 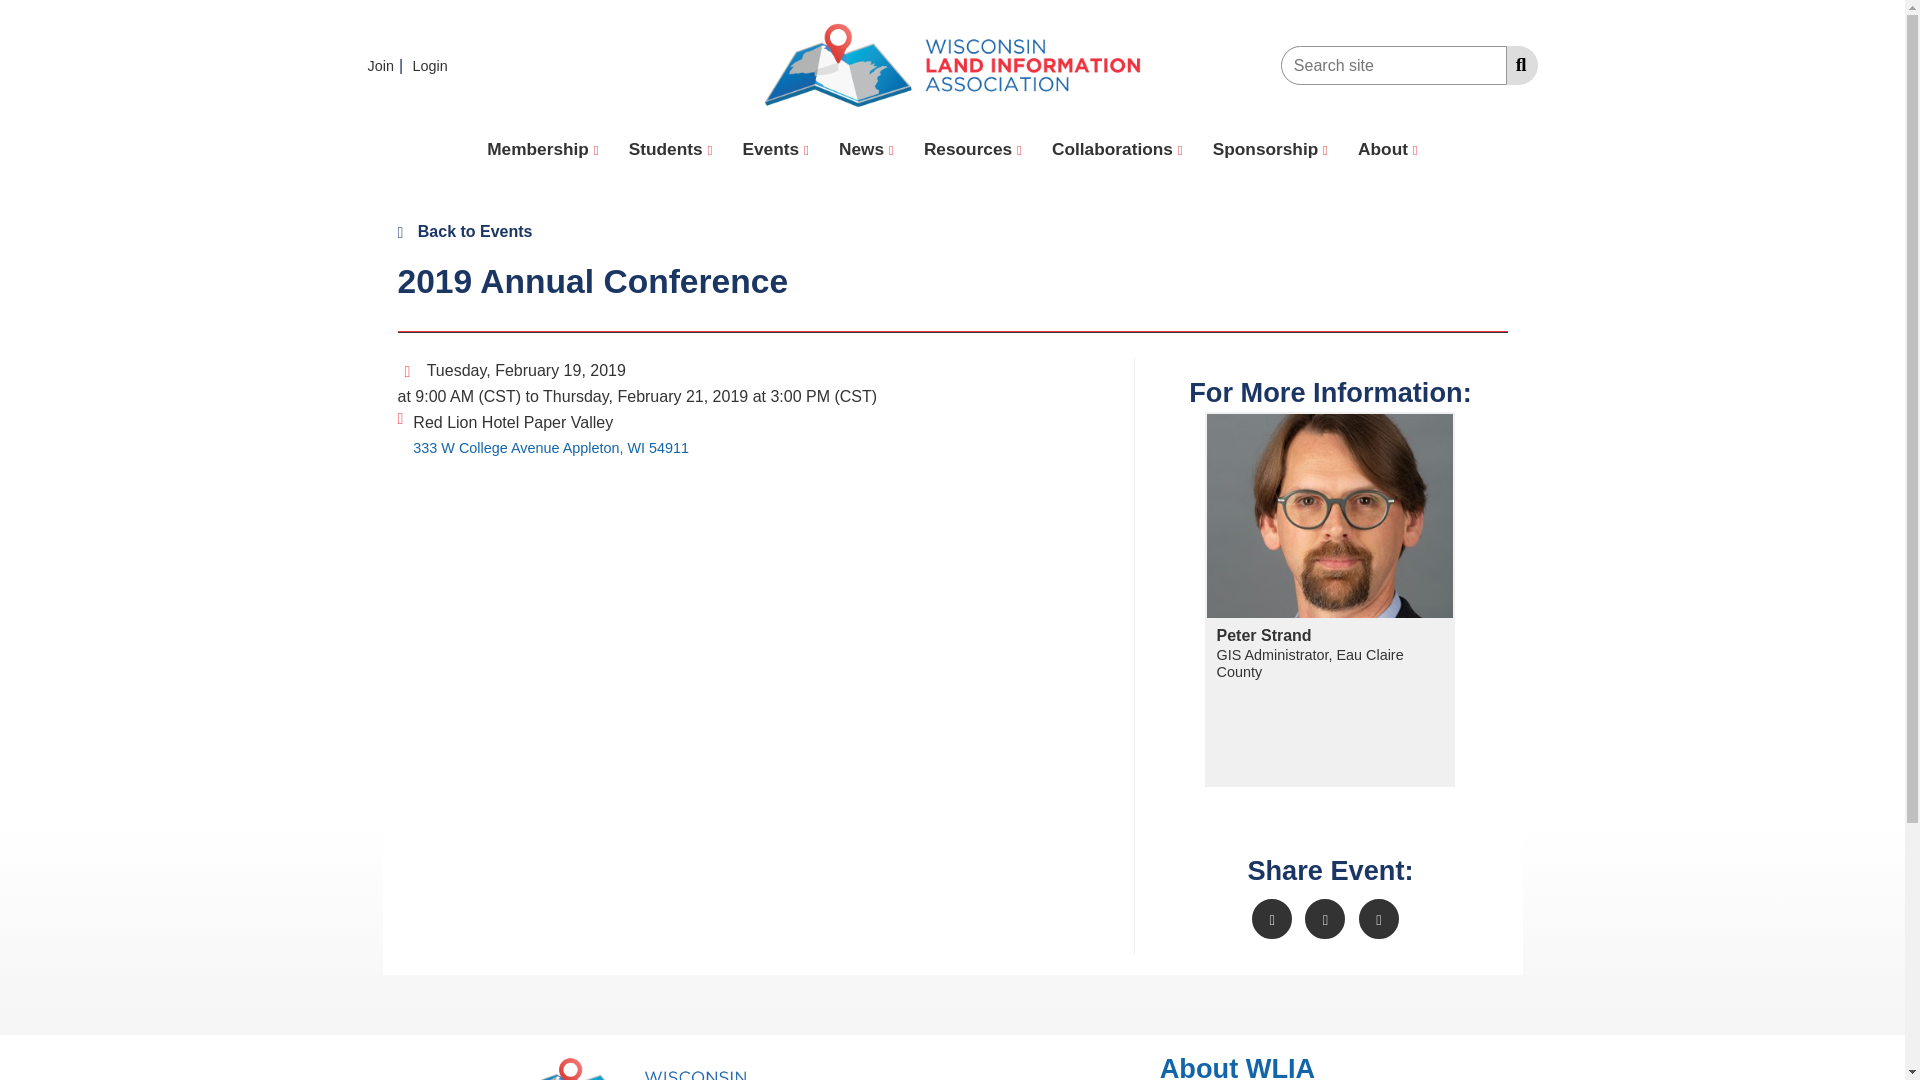 I want to click on News, so click(x=866, y=150).